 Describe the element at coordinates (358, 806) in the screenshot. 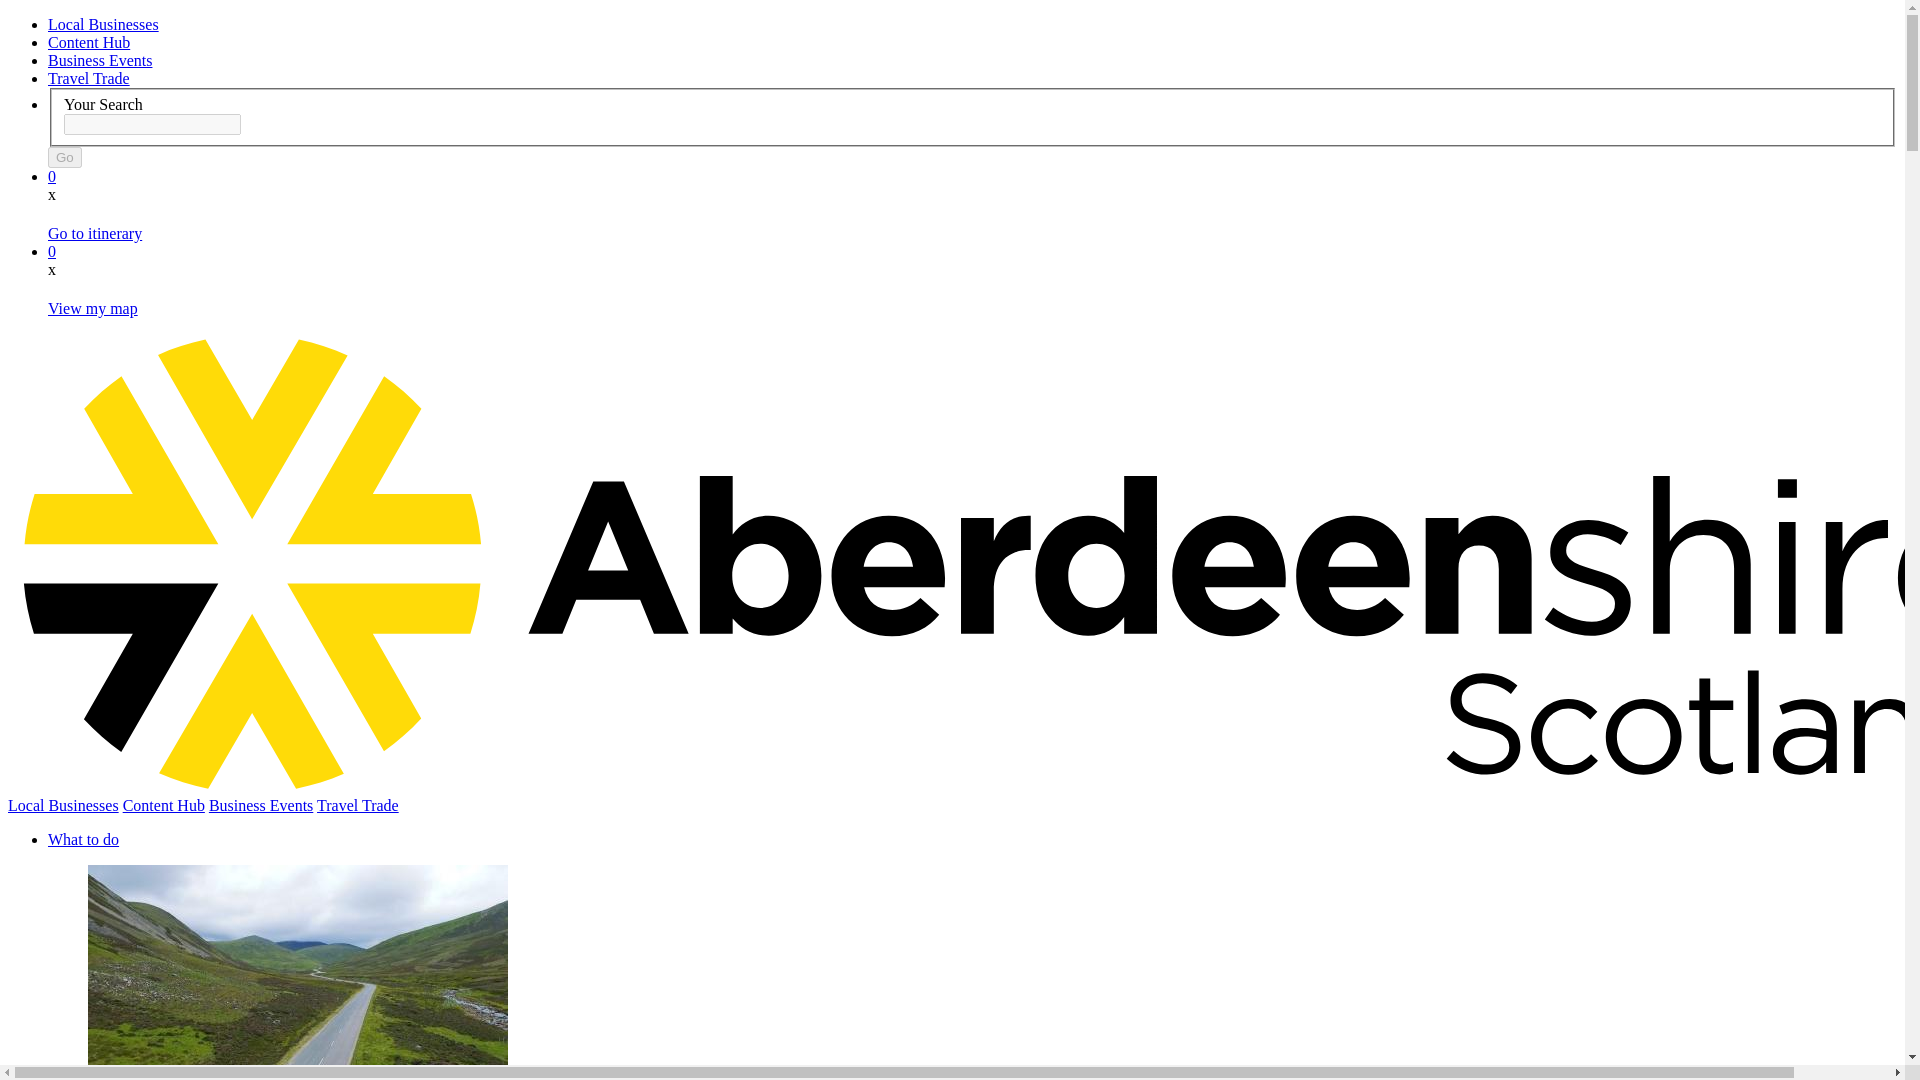

I see `Travel Trade` at that location.